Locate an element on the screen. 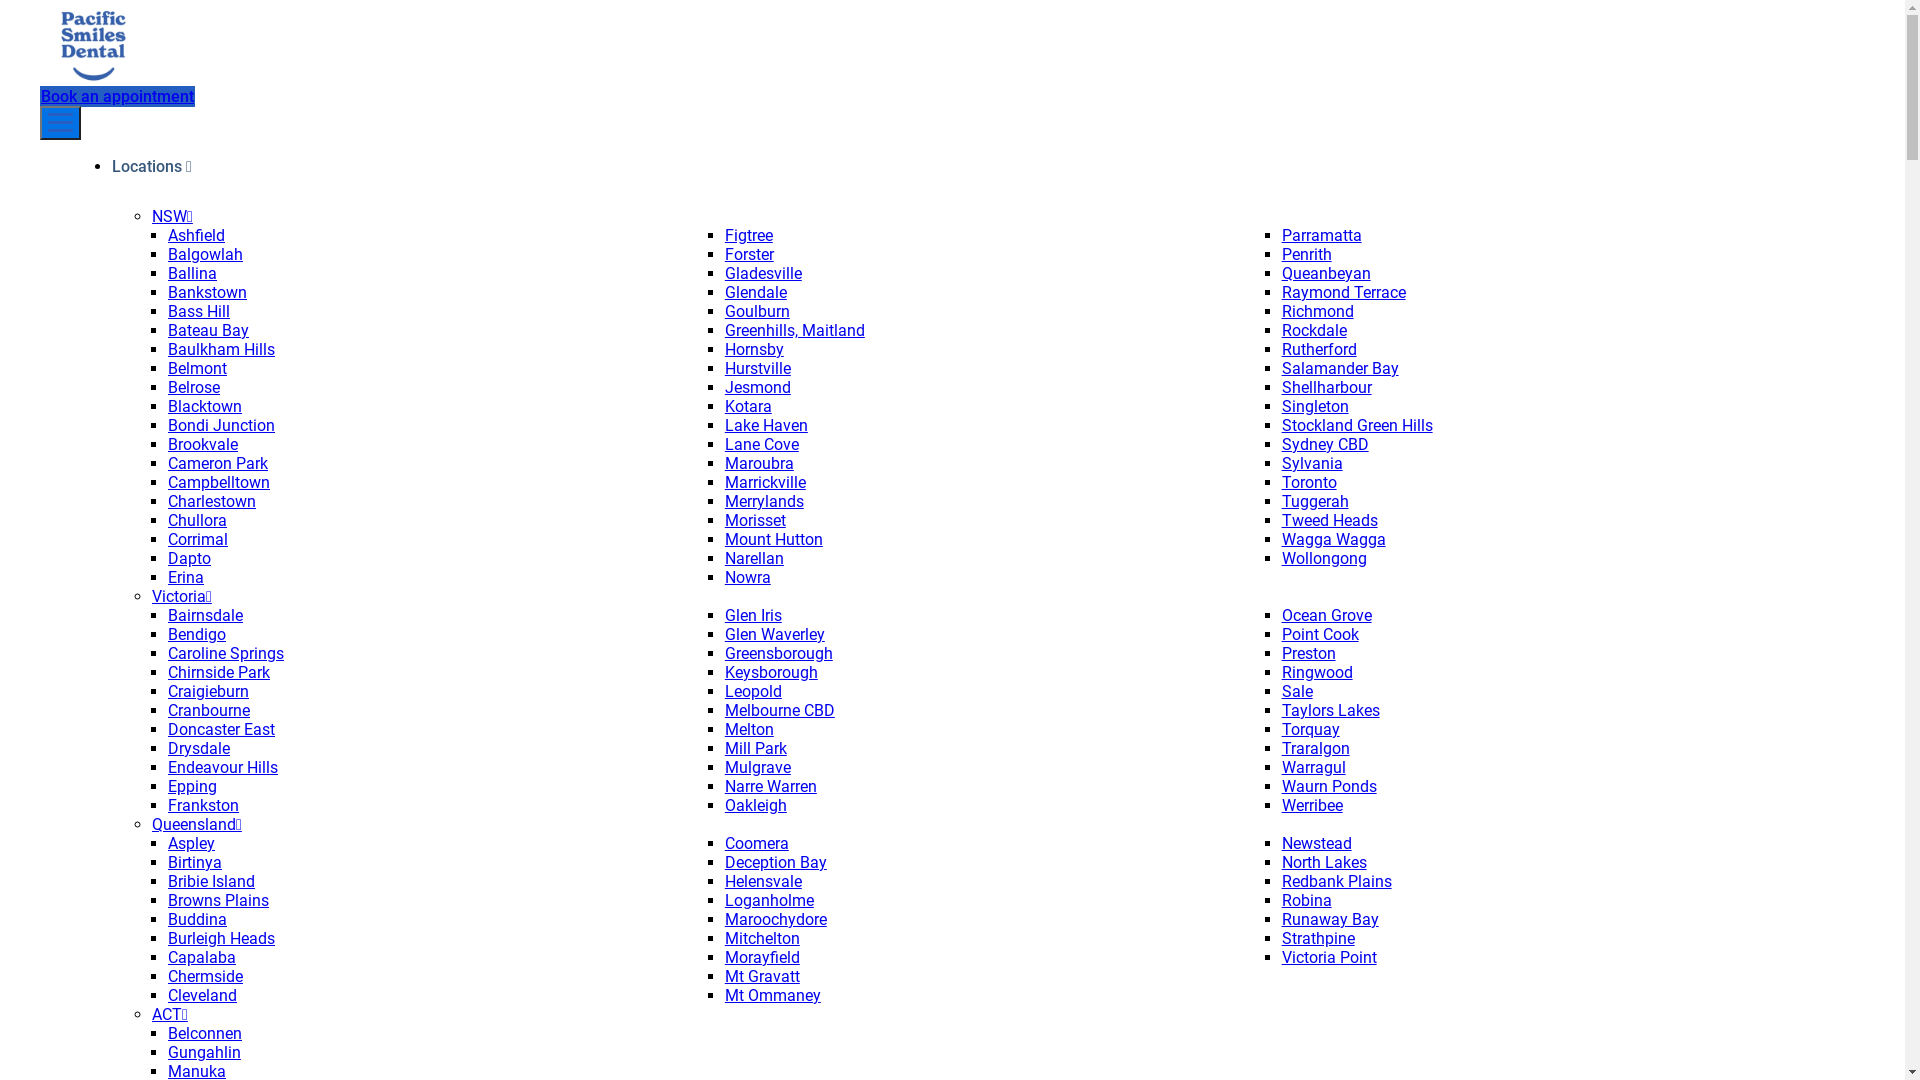  Birtinya is located at coordinates (195, 862).